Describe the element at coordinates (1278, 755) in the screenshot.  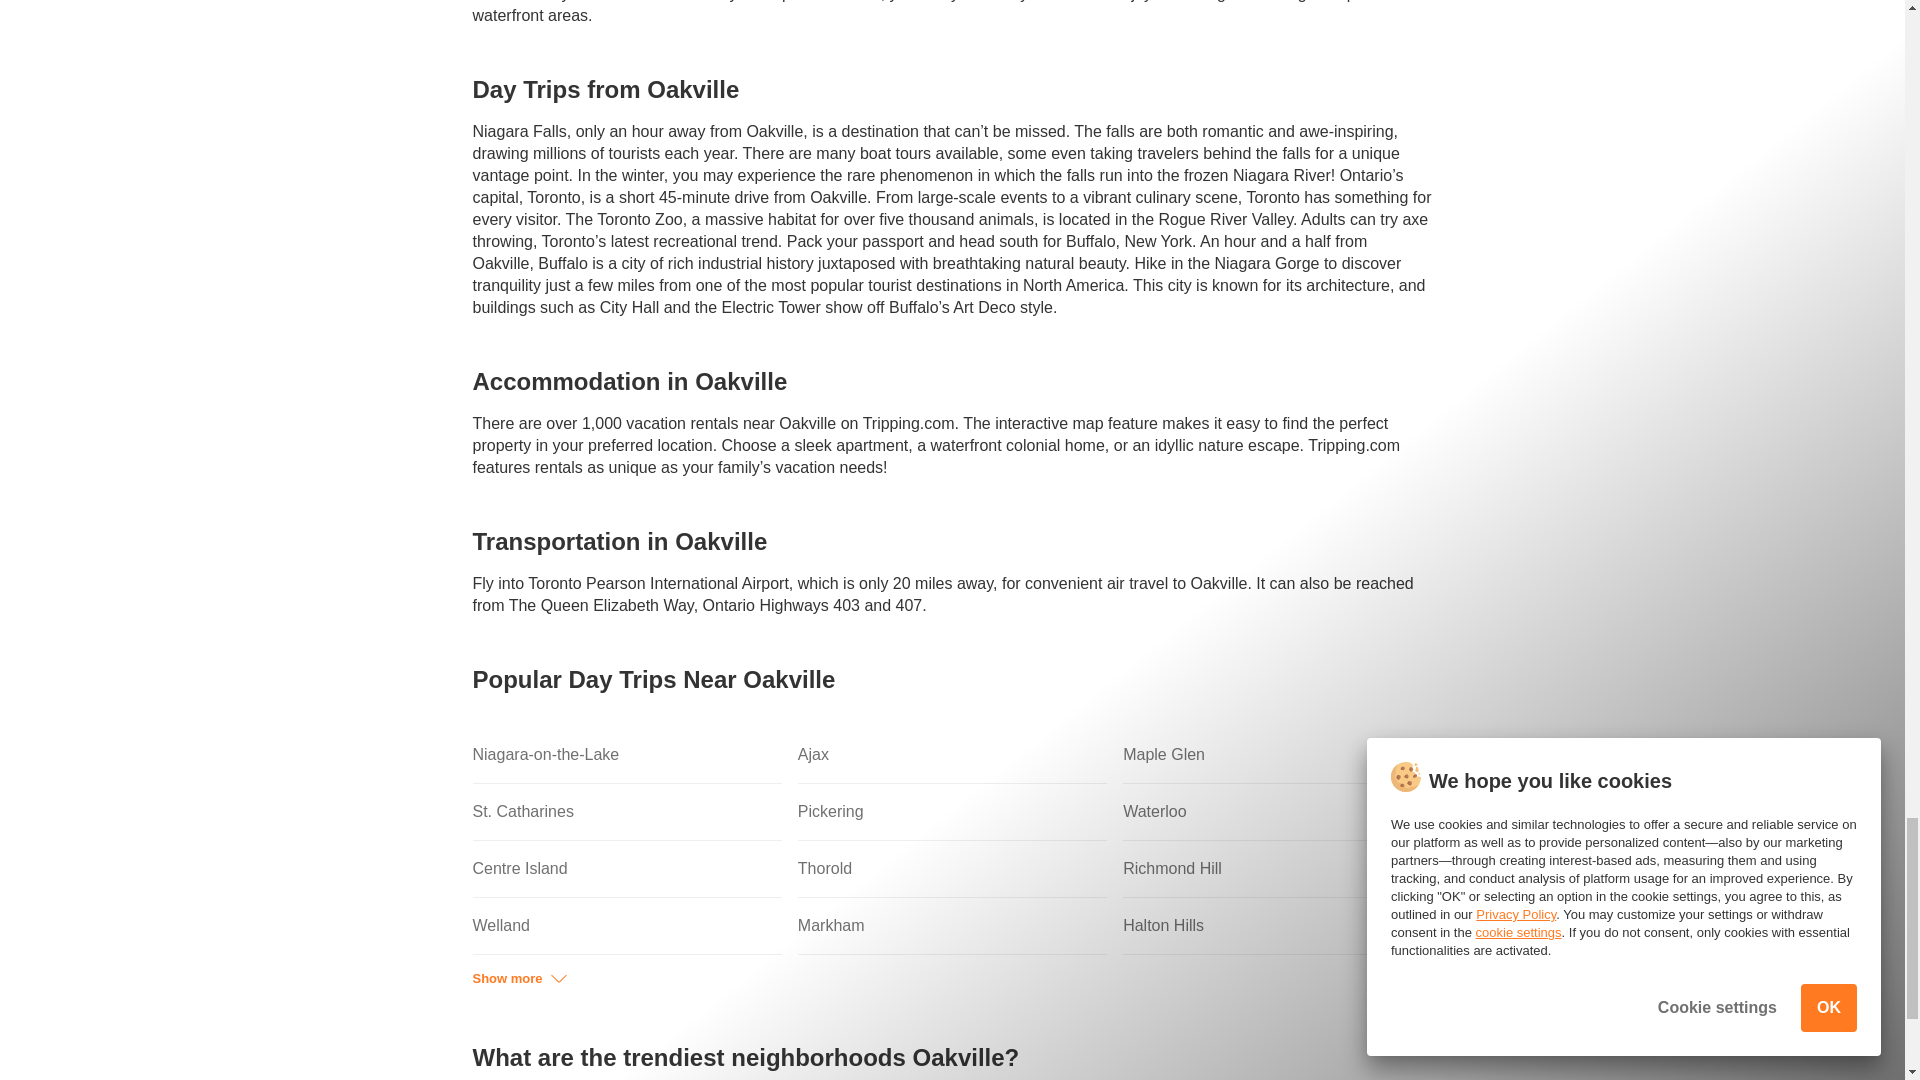
I see `Maple Glen` at that location.